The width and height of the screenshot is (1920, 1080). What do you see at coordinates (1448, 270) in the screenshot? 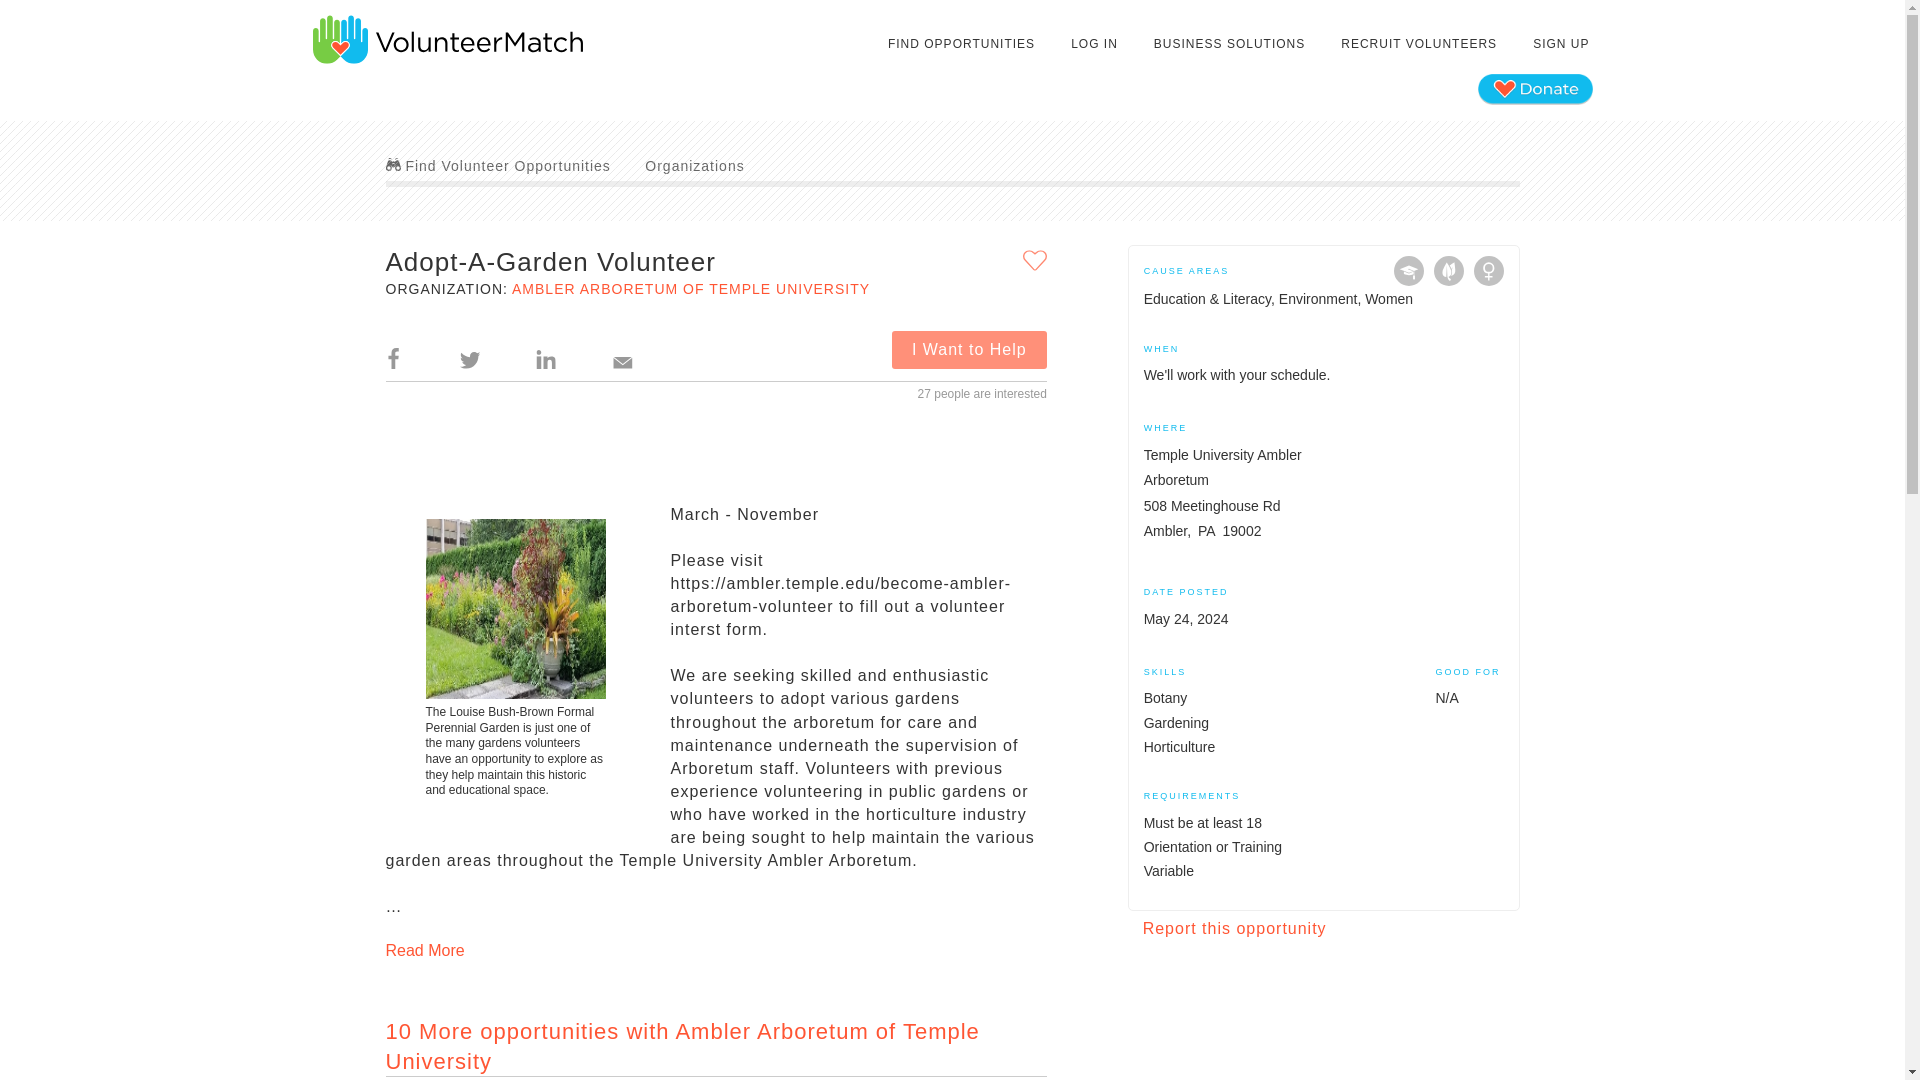
I see `Environment` at bounding box center [1448, 270].